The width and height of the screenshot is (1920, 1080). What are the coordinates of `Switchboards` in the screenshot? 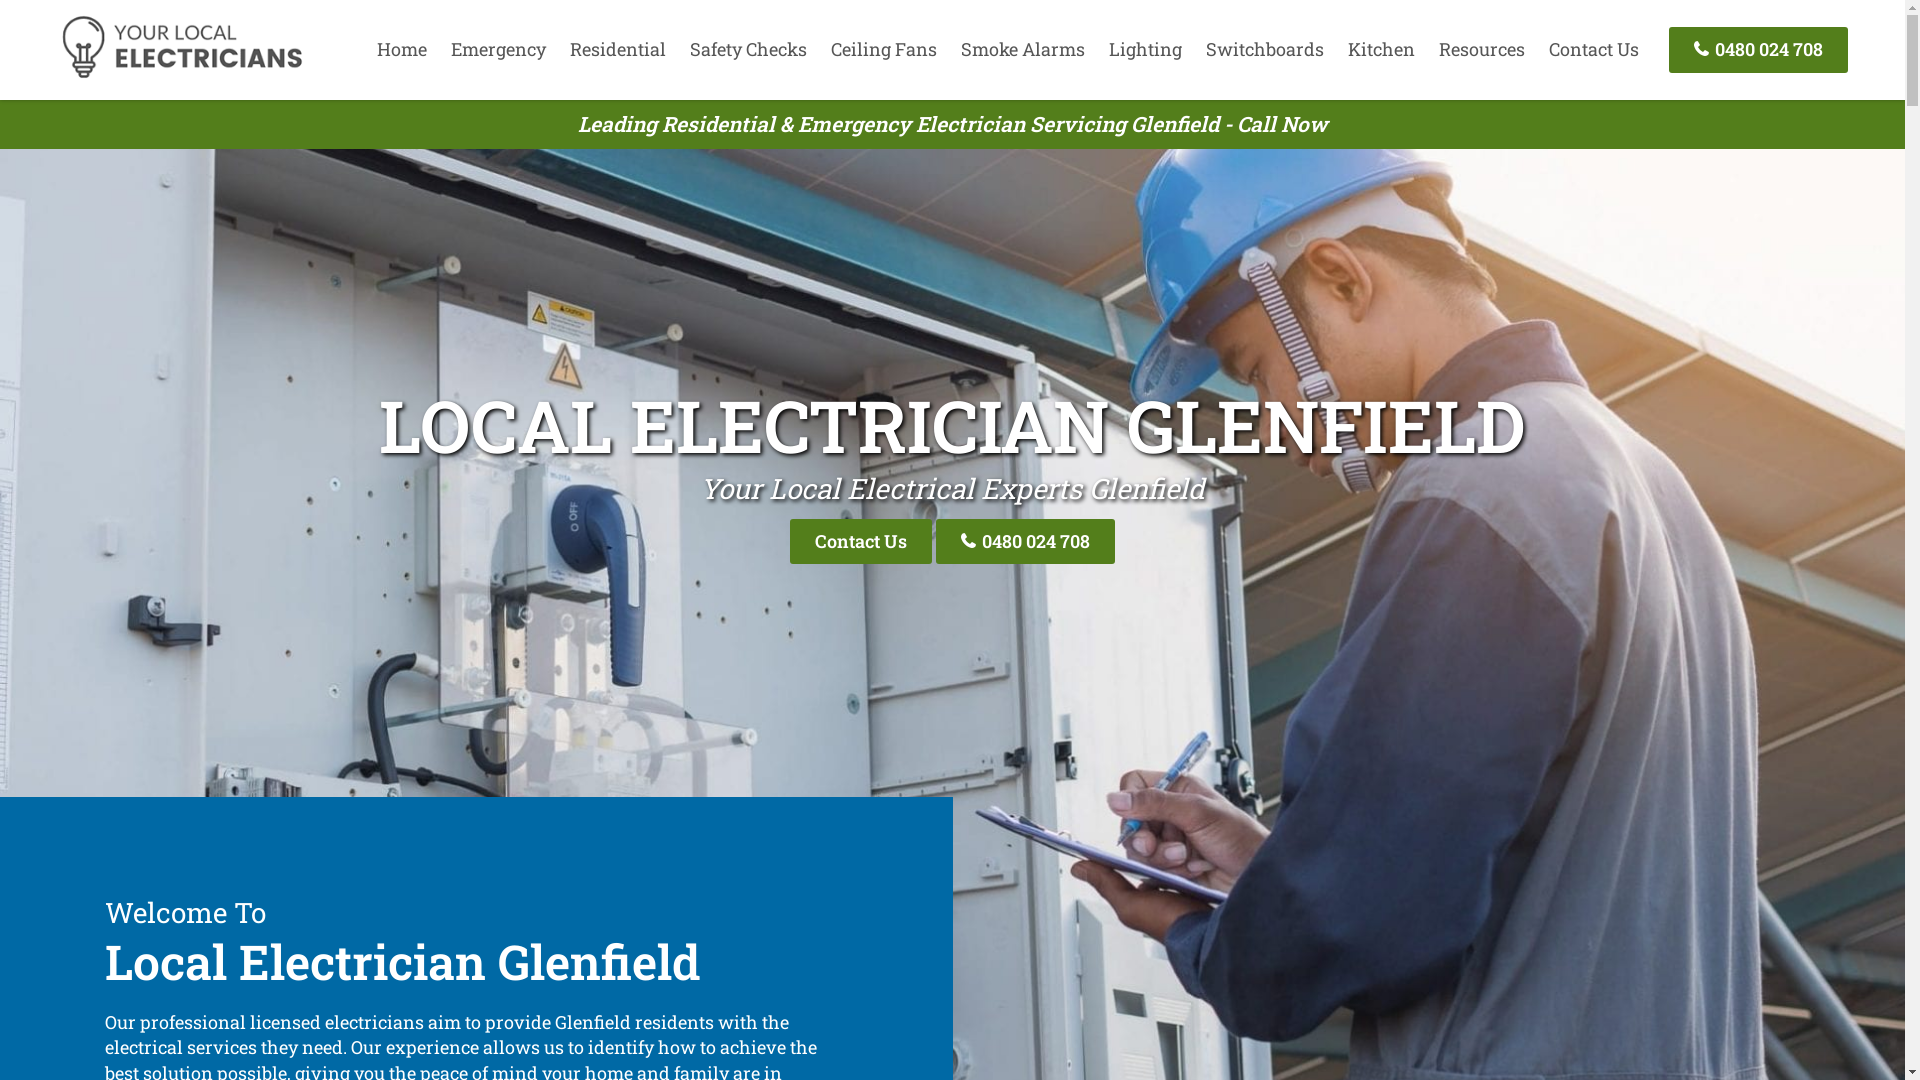 It's located at (1265, 49).